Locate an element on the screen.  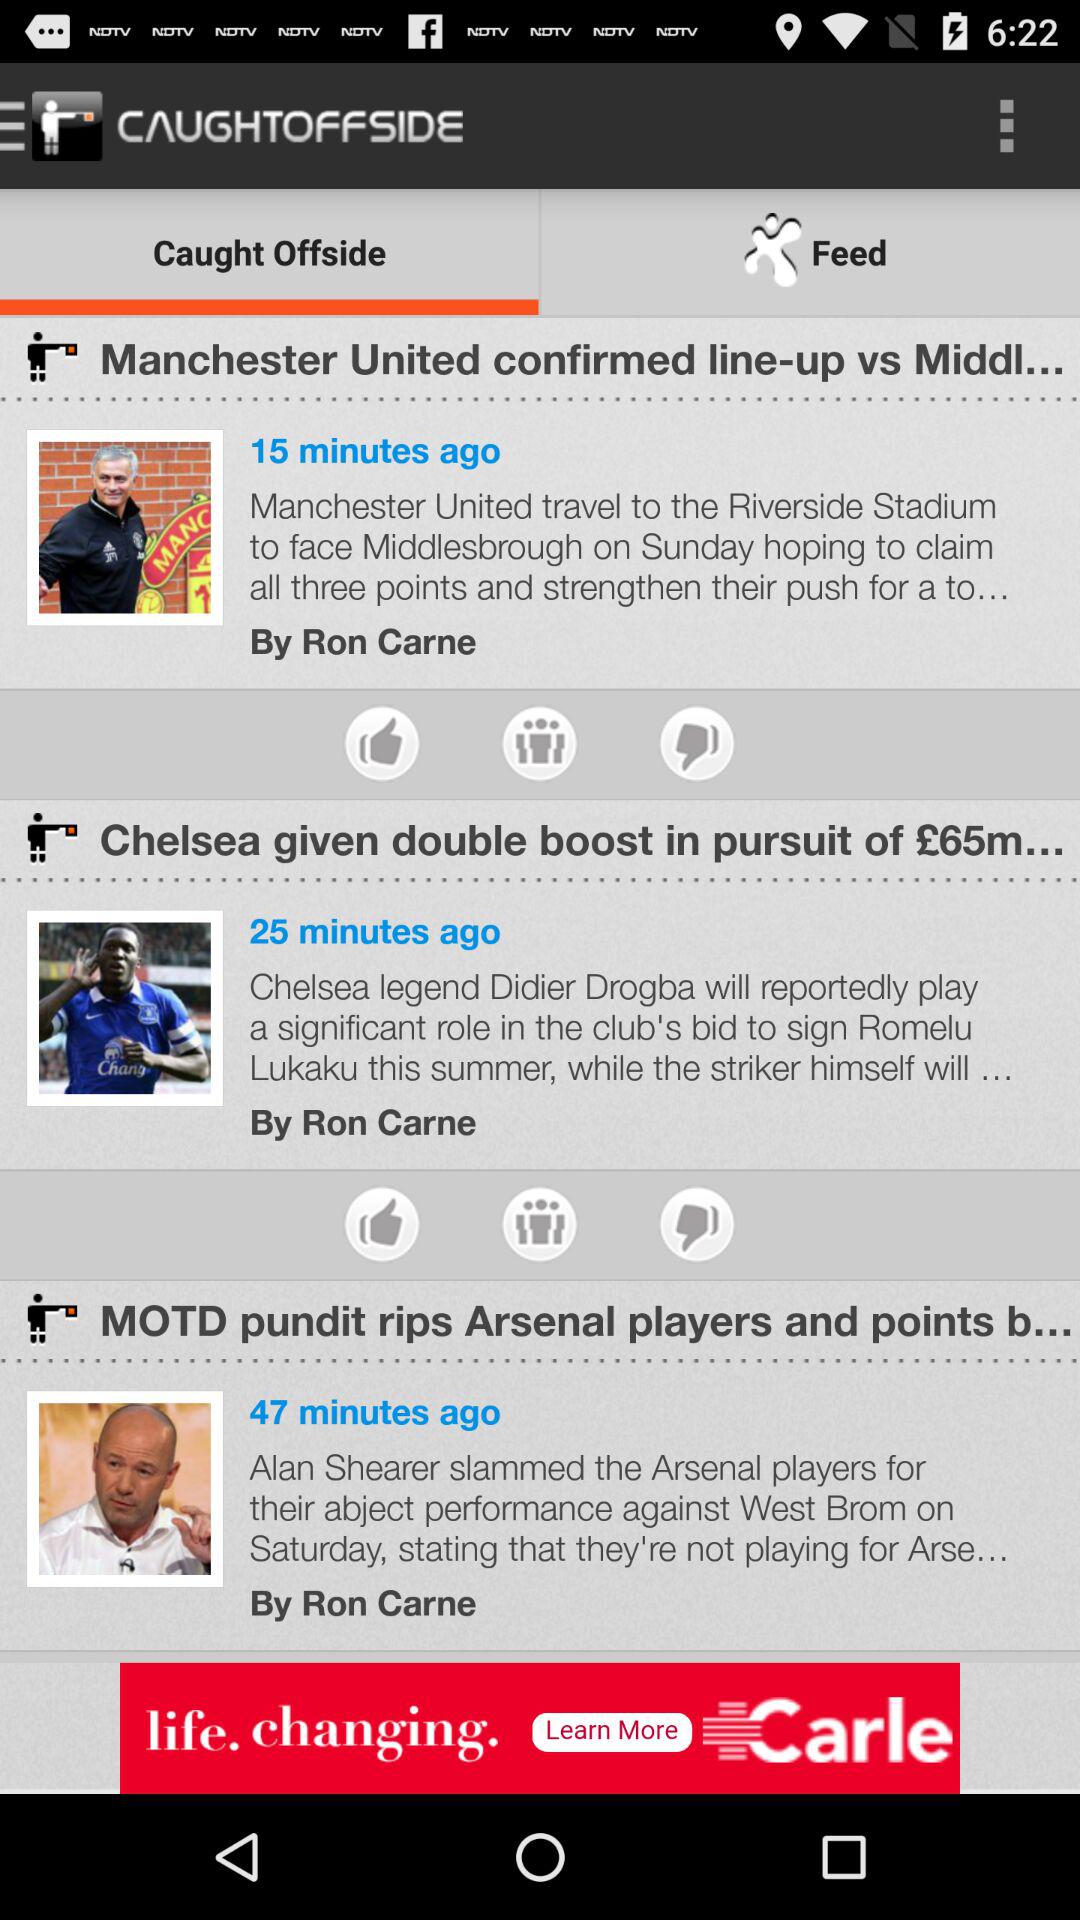
icon on 25 minutes ago between thumbs up and thumbs down is located at coordinates (540, 1224).